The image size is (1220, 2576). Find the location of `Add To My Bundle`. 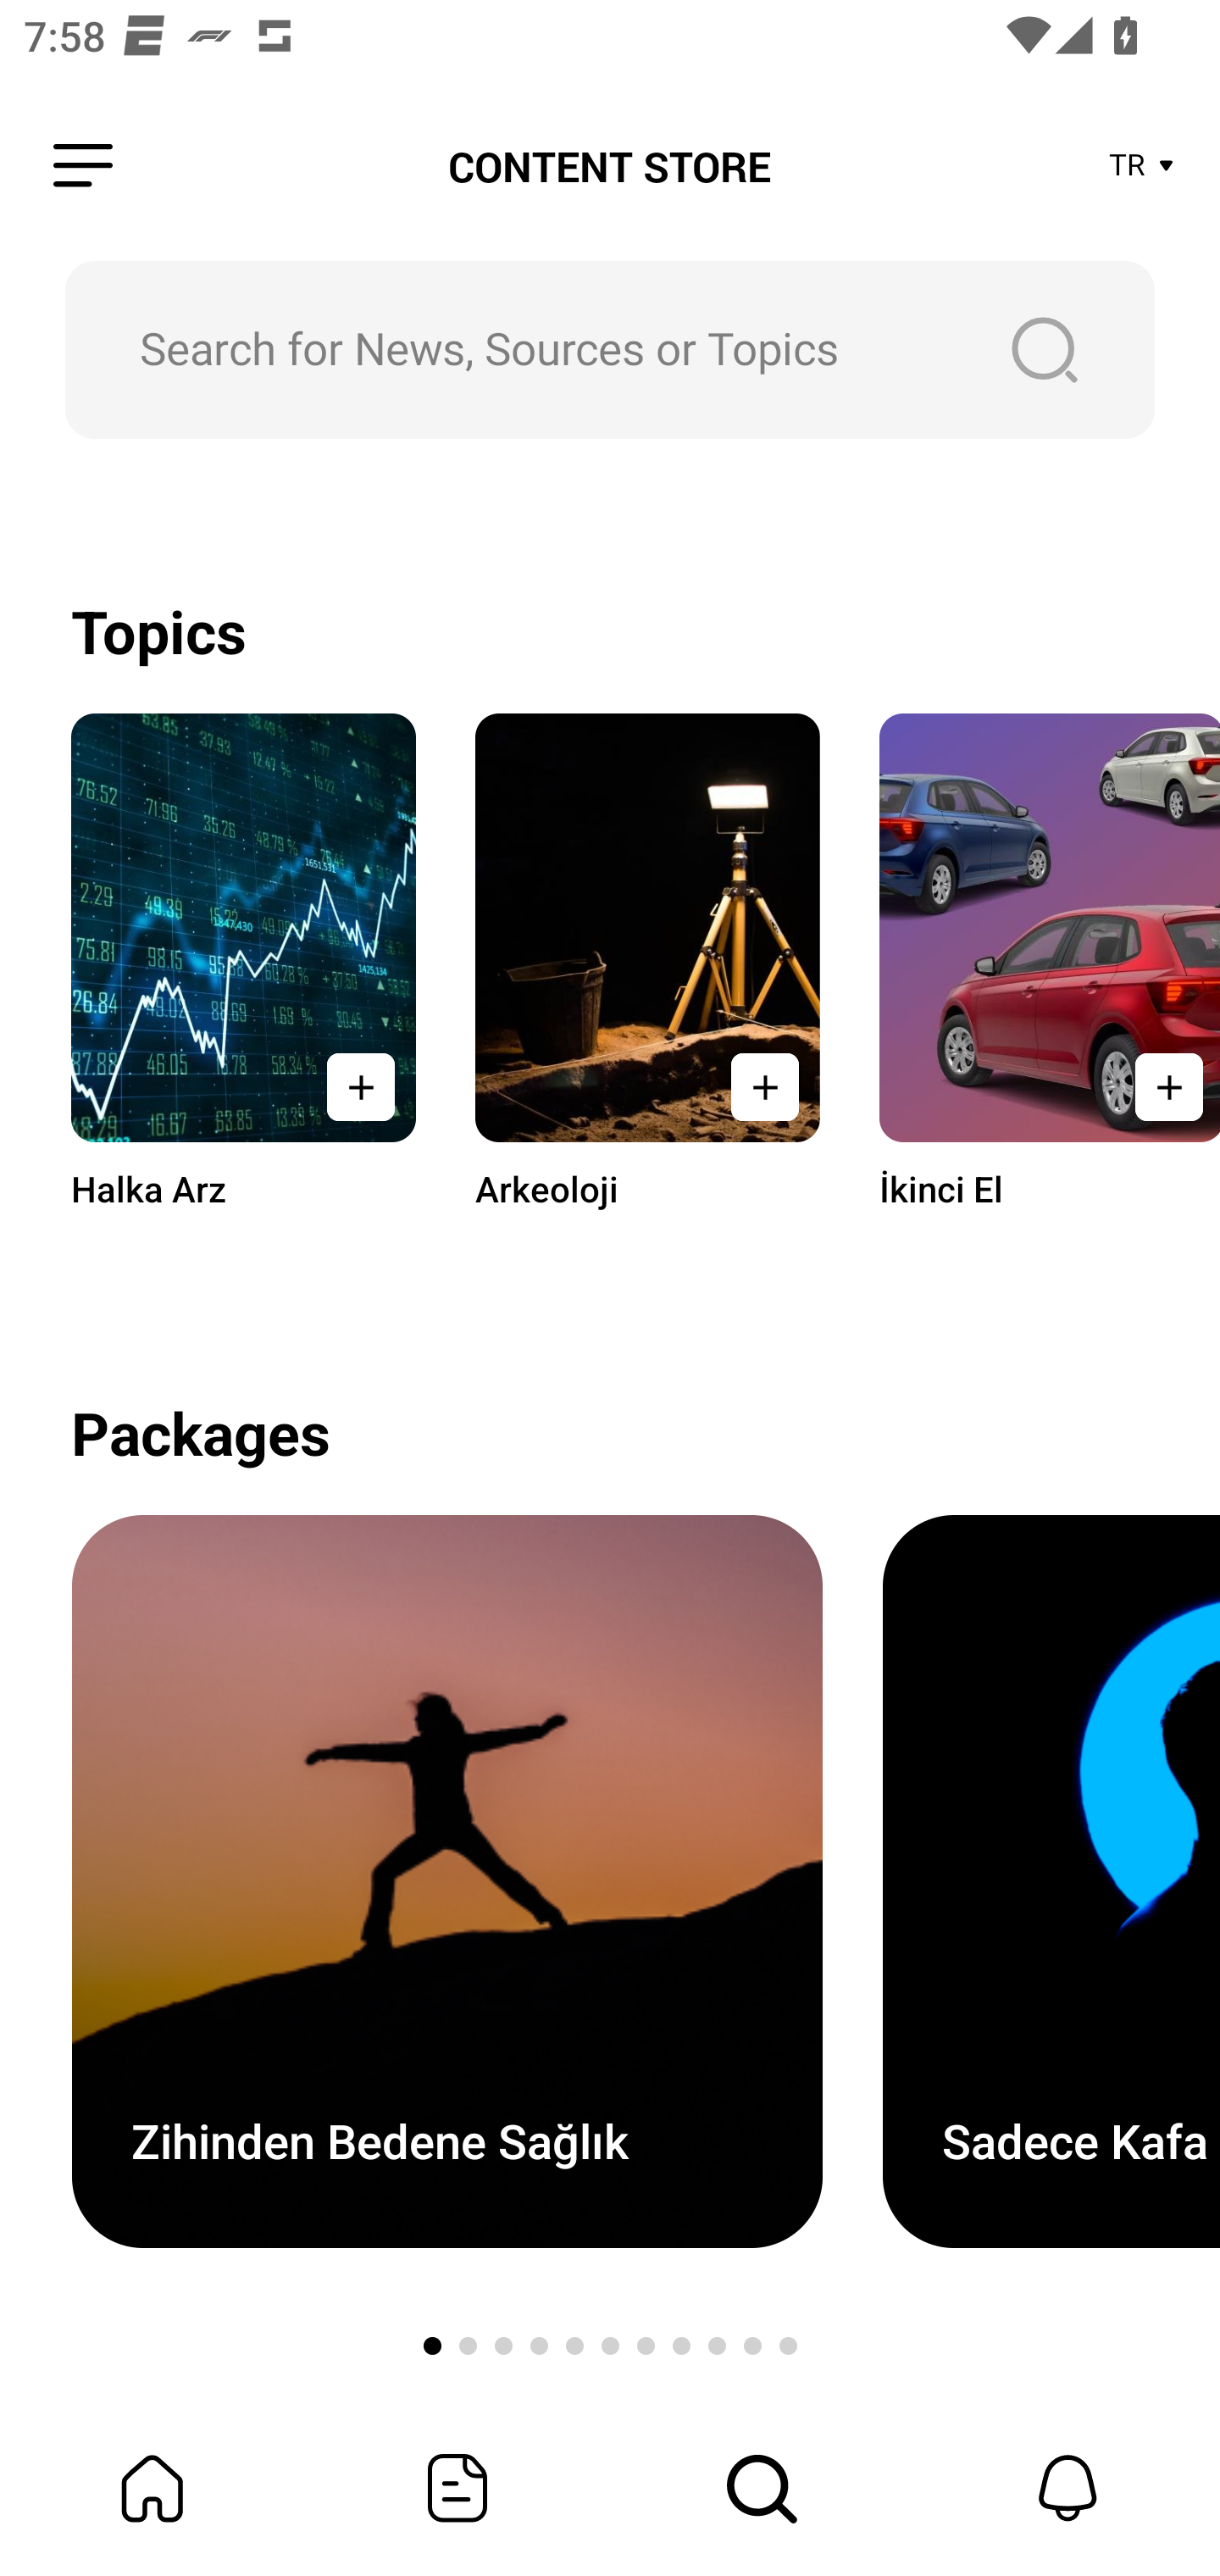

Add To My Bundle is located at coordinates (361, 1086).